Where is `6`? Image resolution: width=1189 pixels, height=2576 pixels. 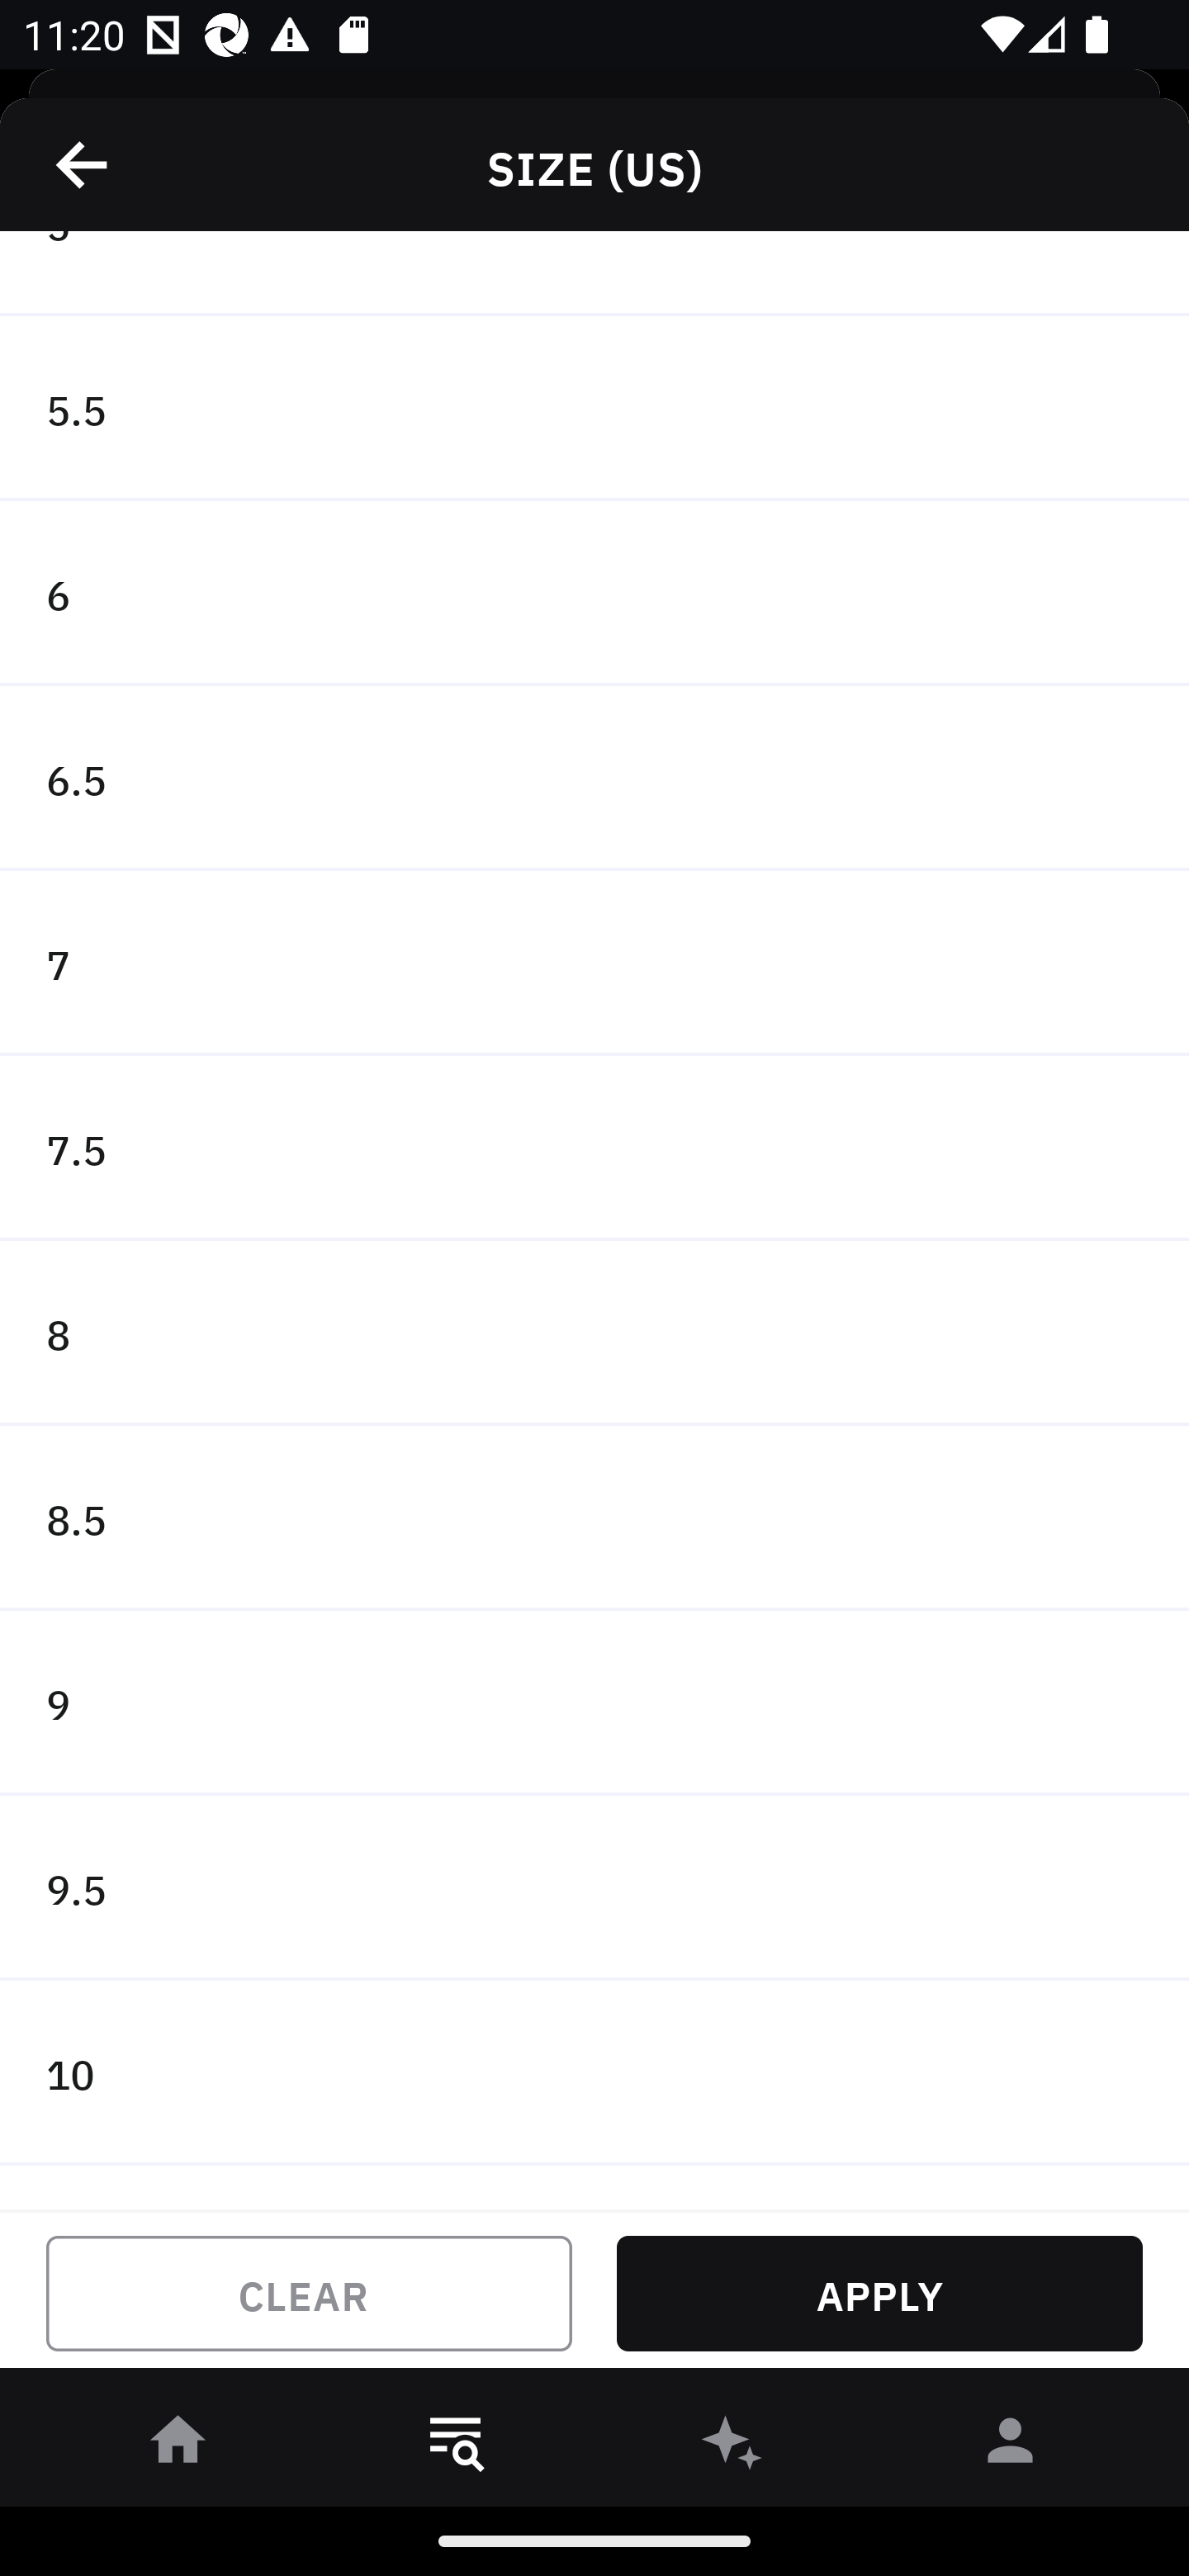
6 is located at coordinates (594, 593).